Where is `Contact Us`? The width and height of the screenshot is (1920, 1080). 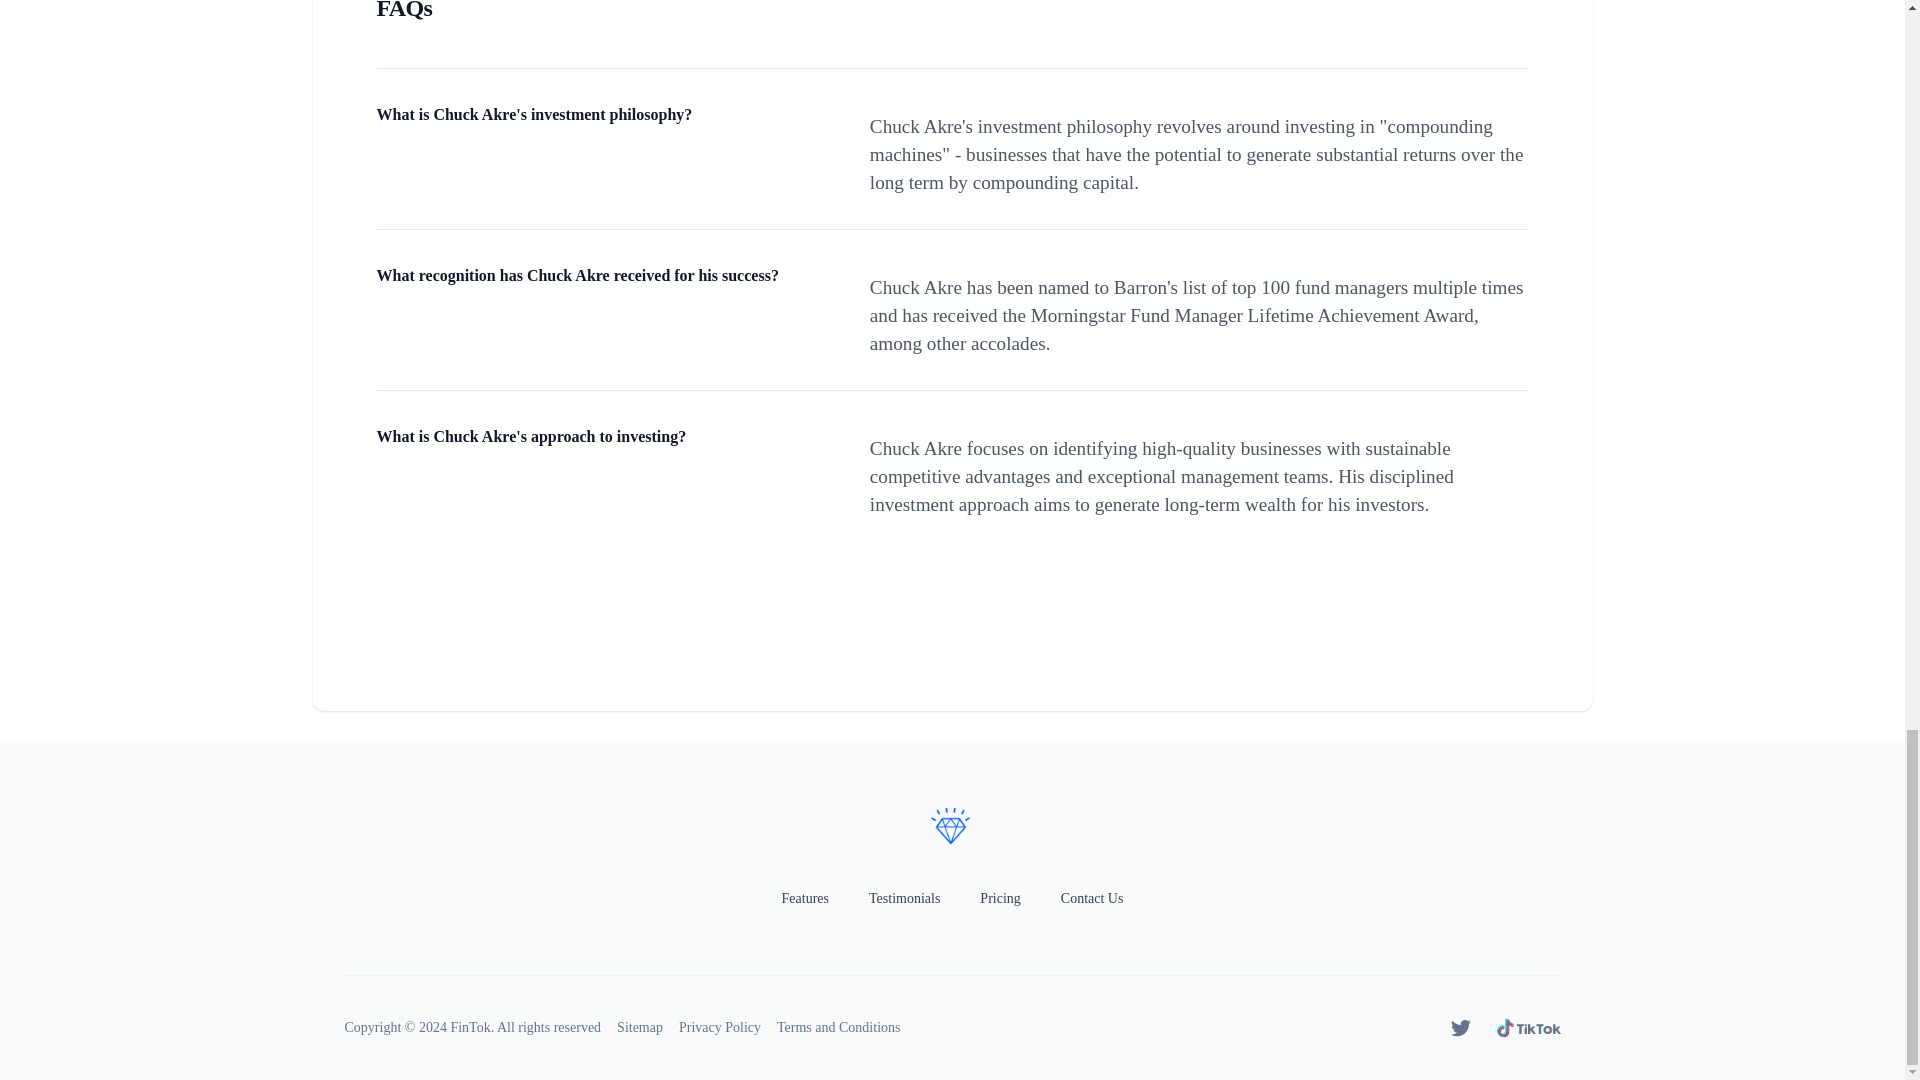
Contact Us is located at coordinates (1092, 898).